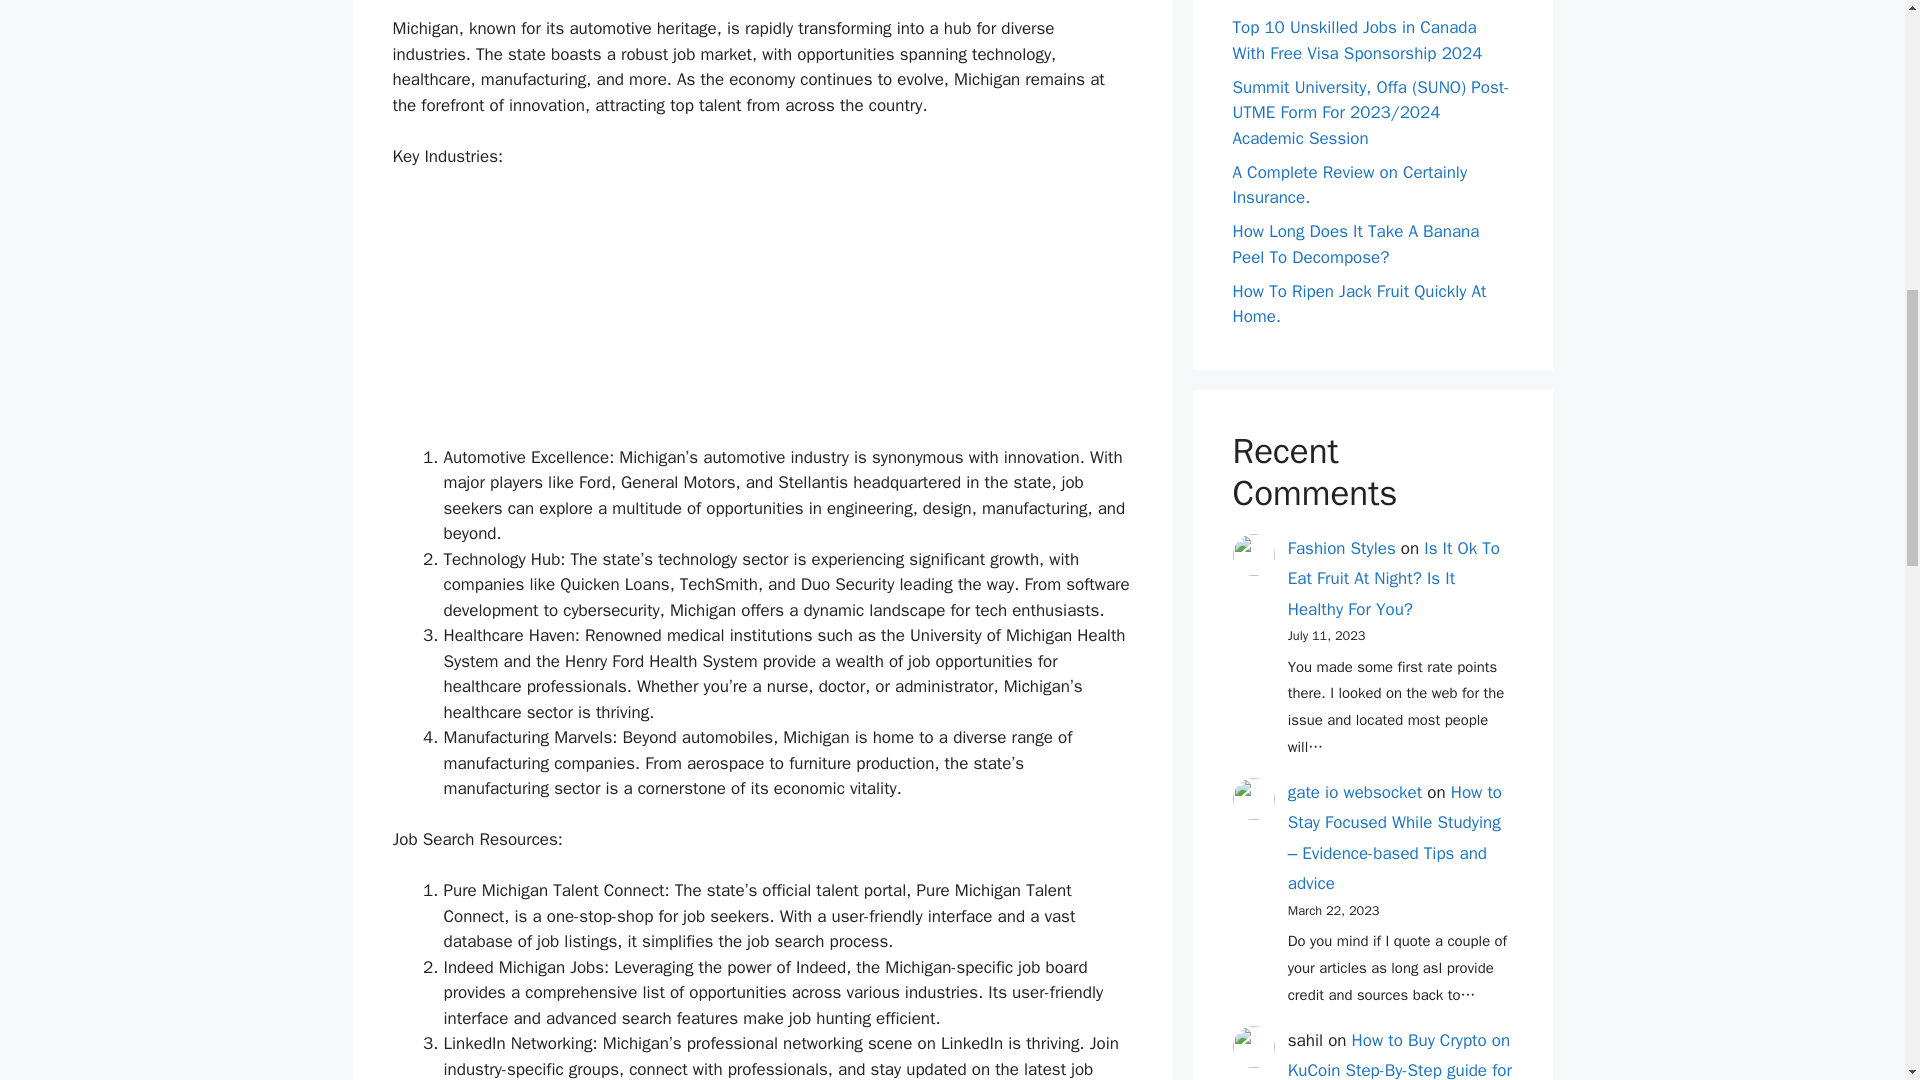 The height and width of the screenshot is (1080, 1920). What do you see at coordinates (1359, 303) in the screenshot?
I see `How To Ripen Jack Fruit Quickly At Home.` at bounding box center [1359, 303].